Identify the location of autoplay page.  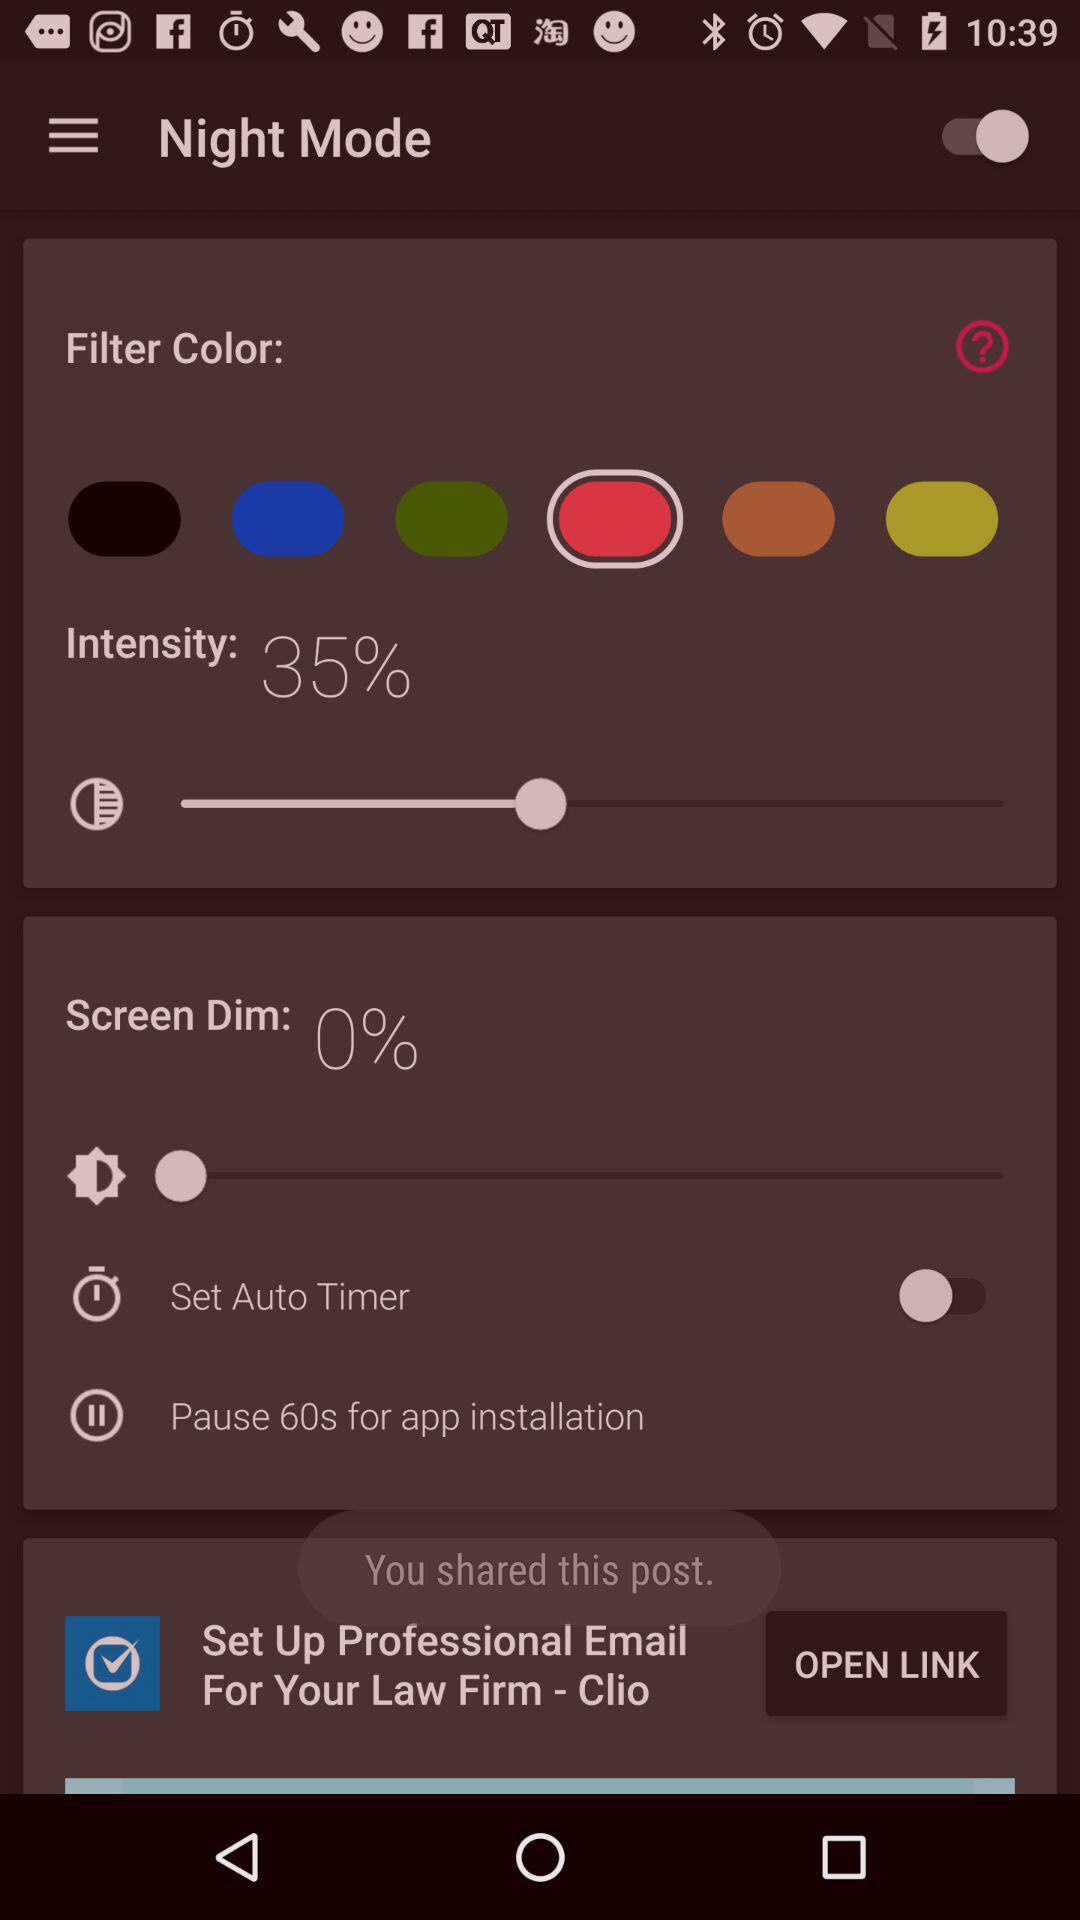
(976, 136).